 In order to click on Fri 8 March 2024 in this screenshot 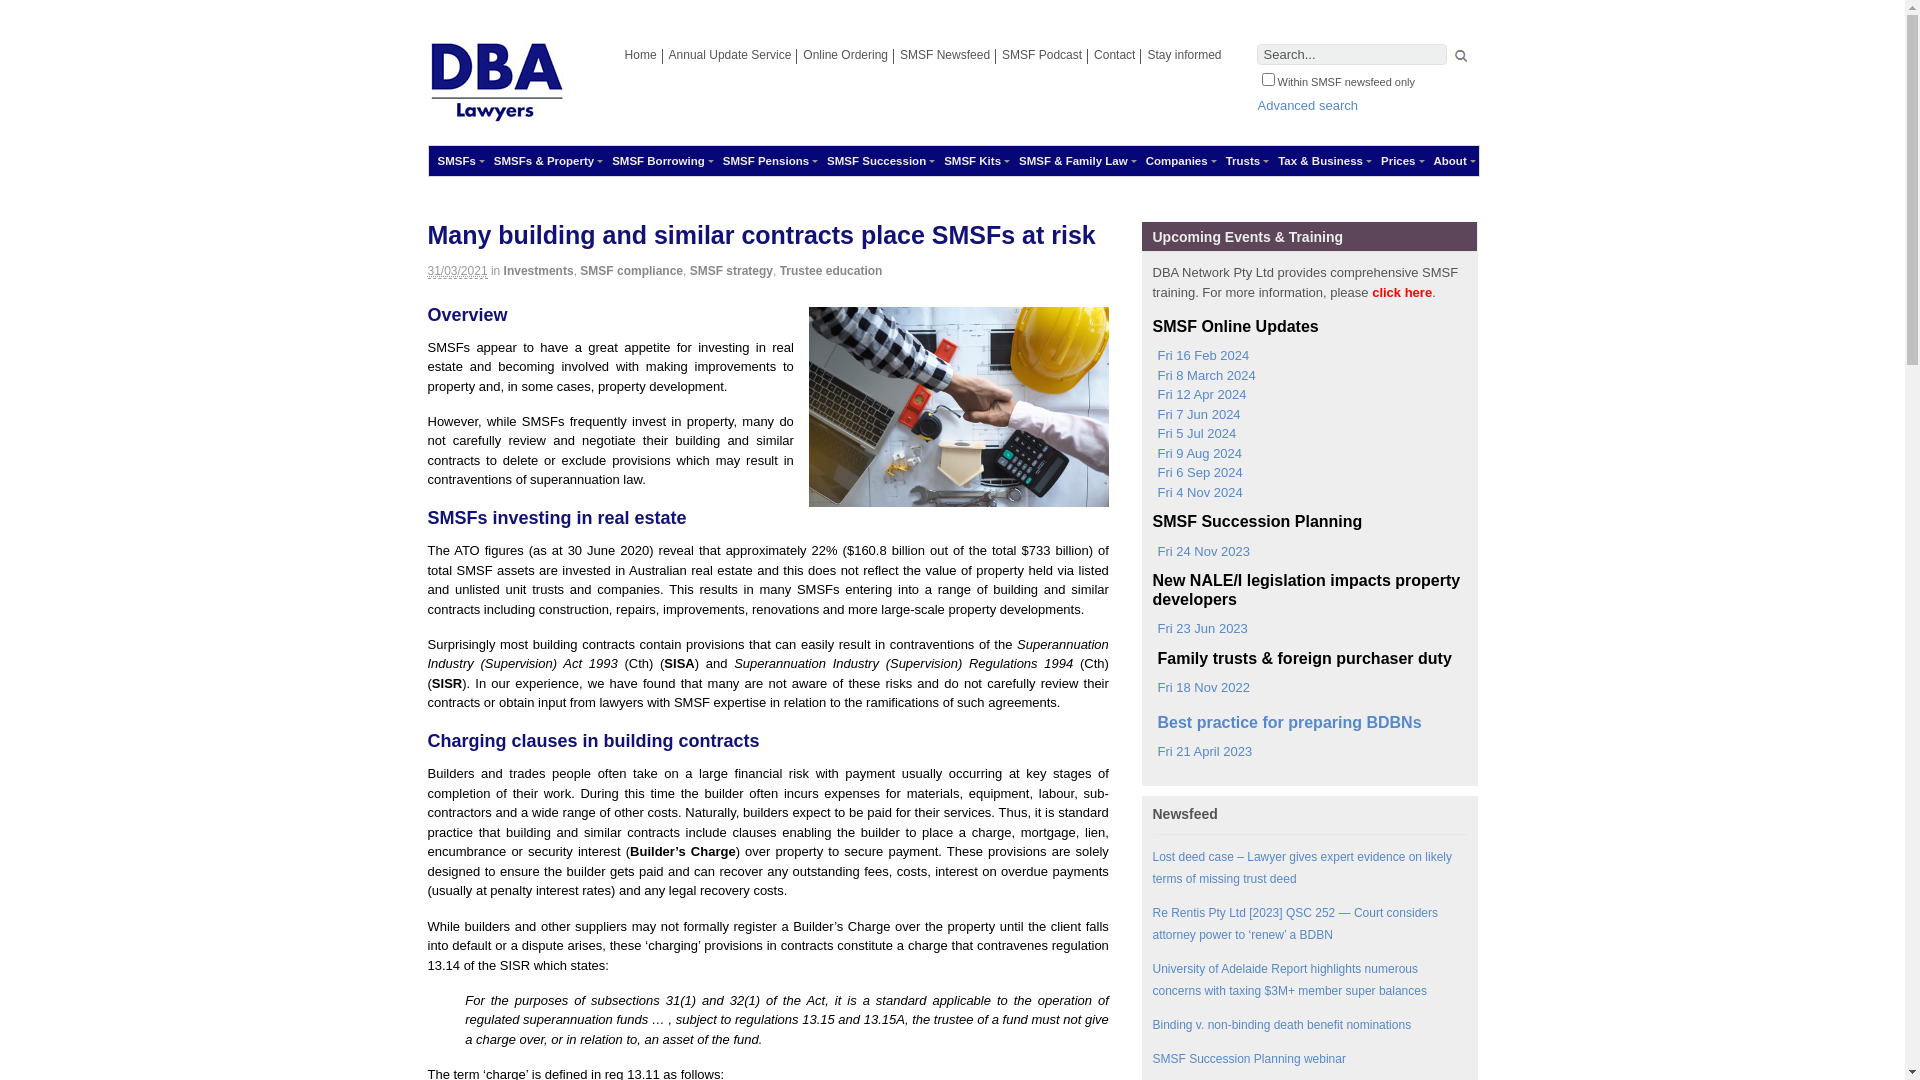, I will do `click(1204, 376)`.